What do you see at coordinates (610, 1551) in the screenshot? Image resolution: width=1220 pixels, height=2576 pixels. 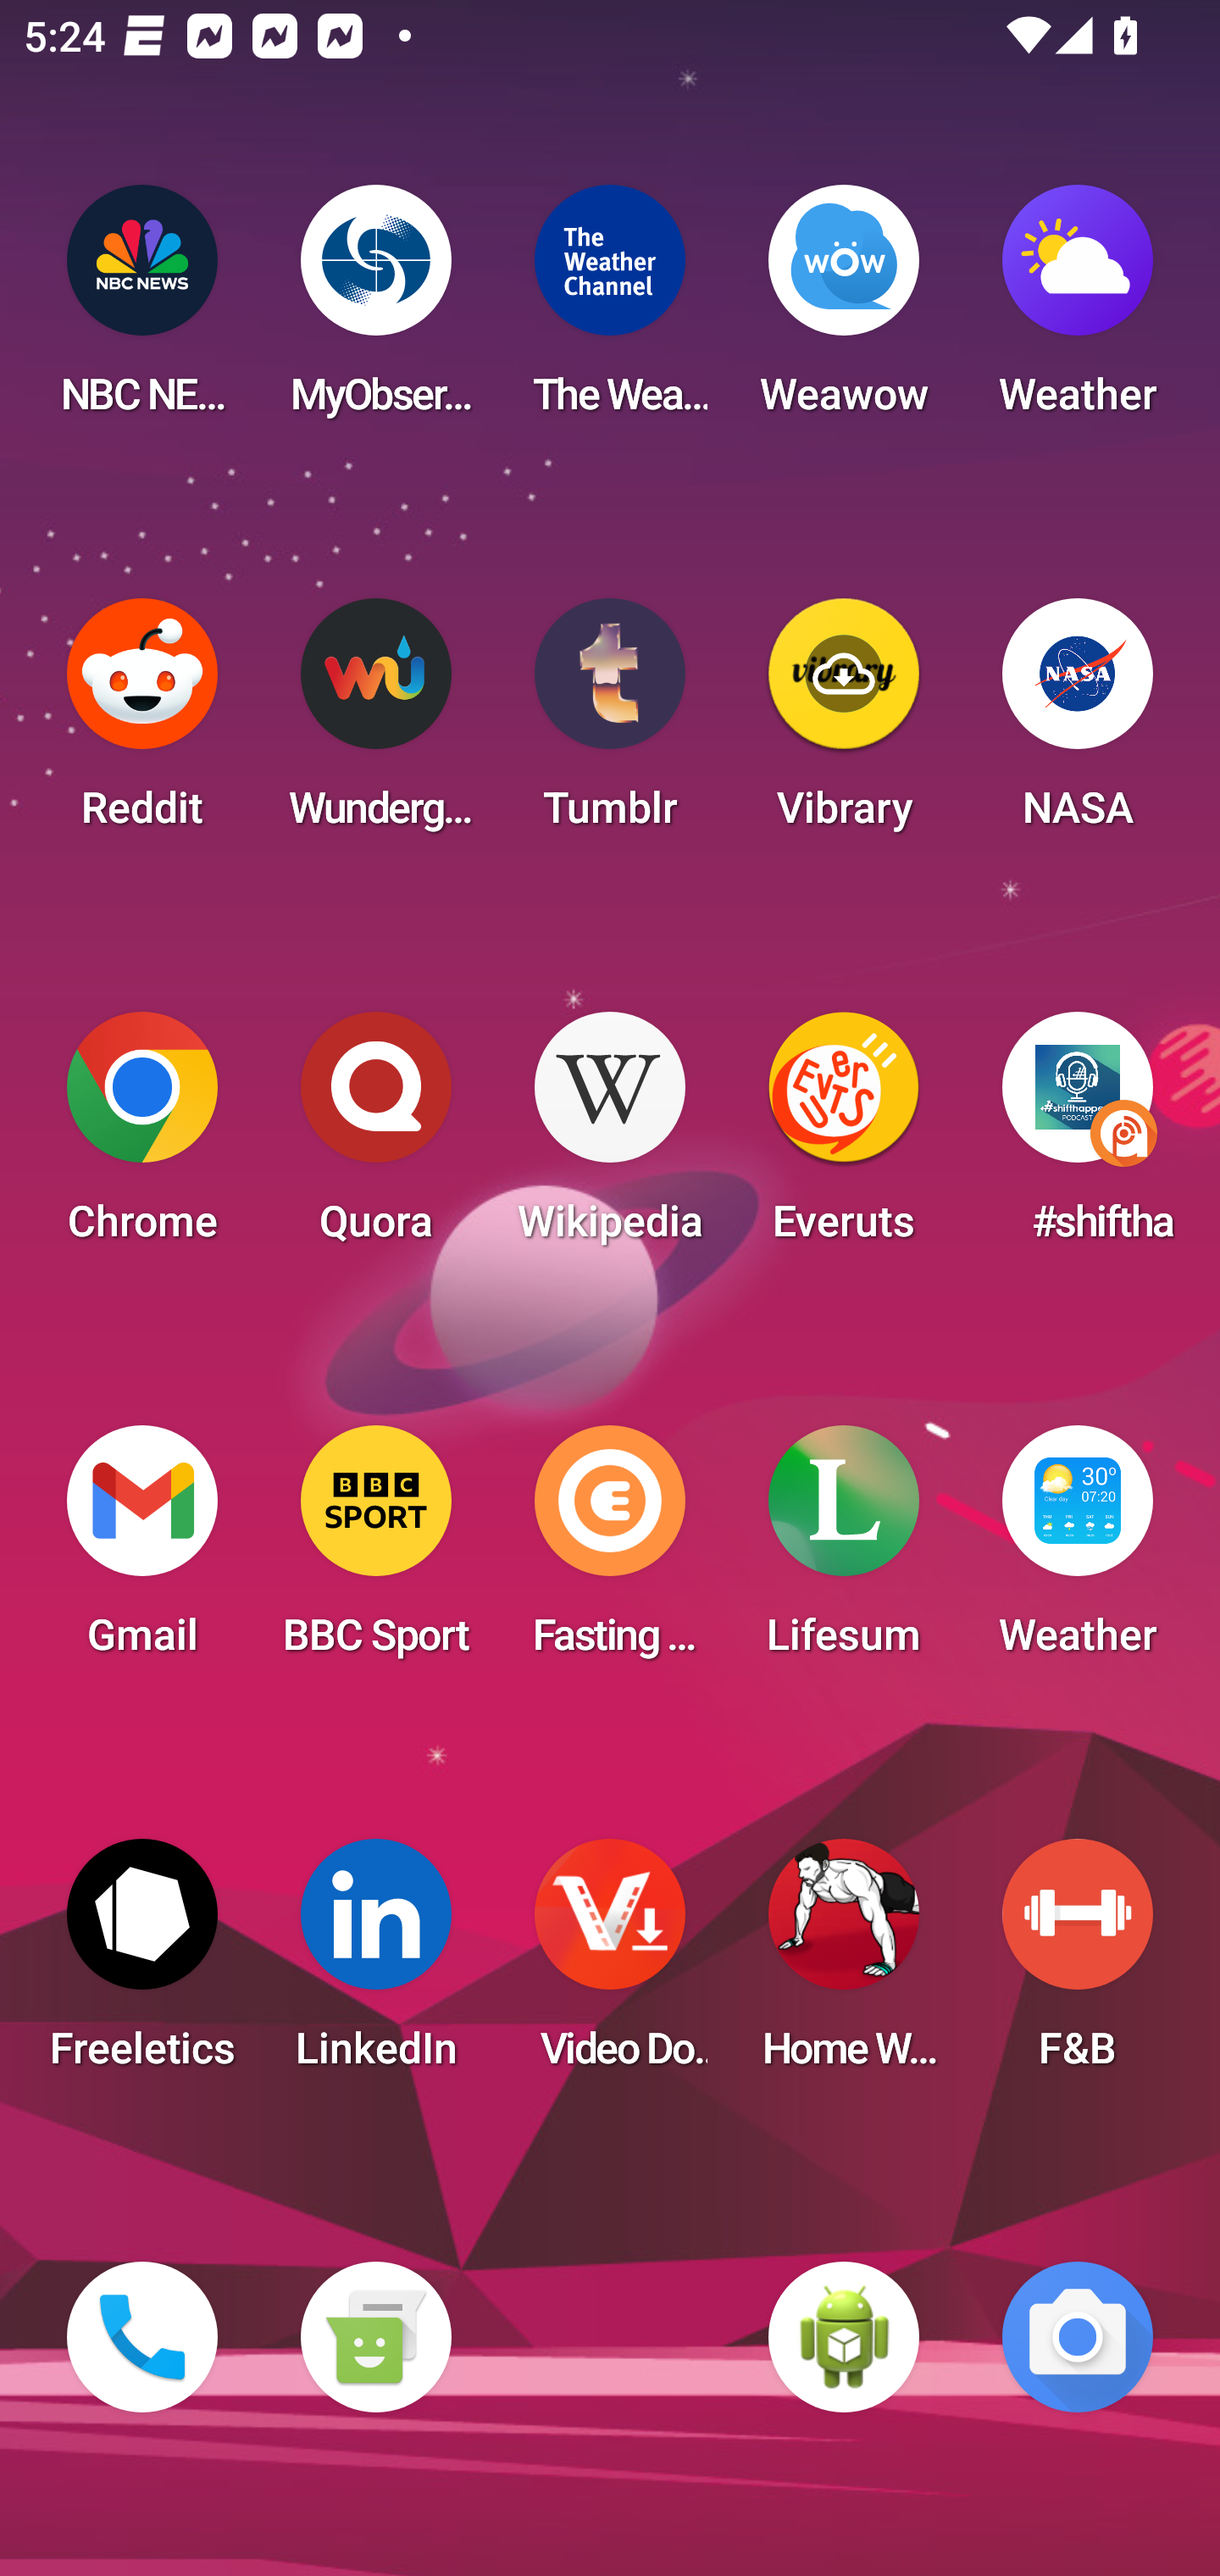 I see `Fasting Coach` at bounding box center [610, 1551].